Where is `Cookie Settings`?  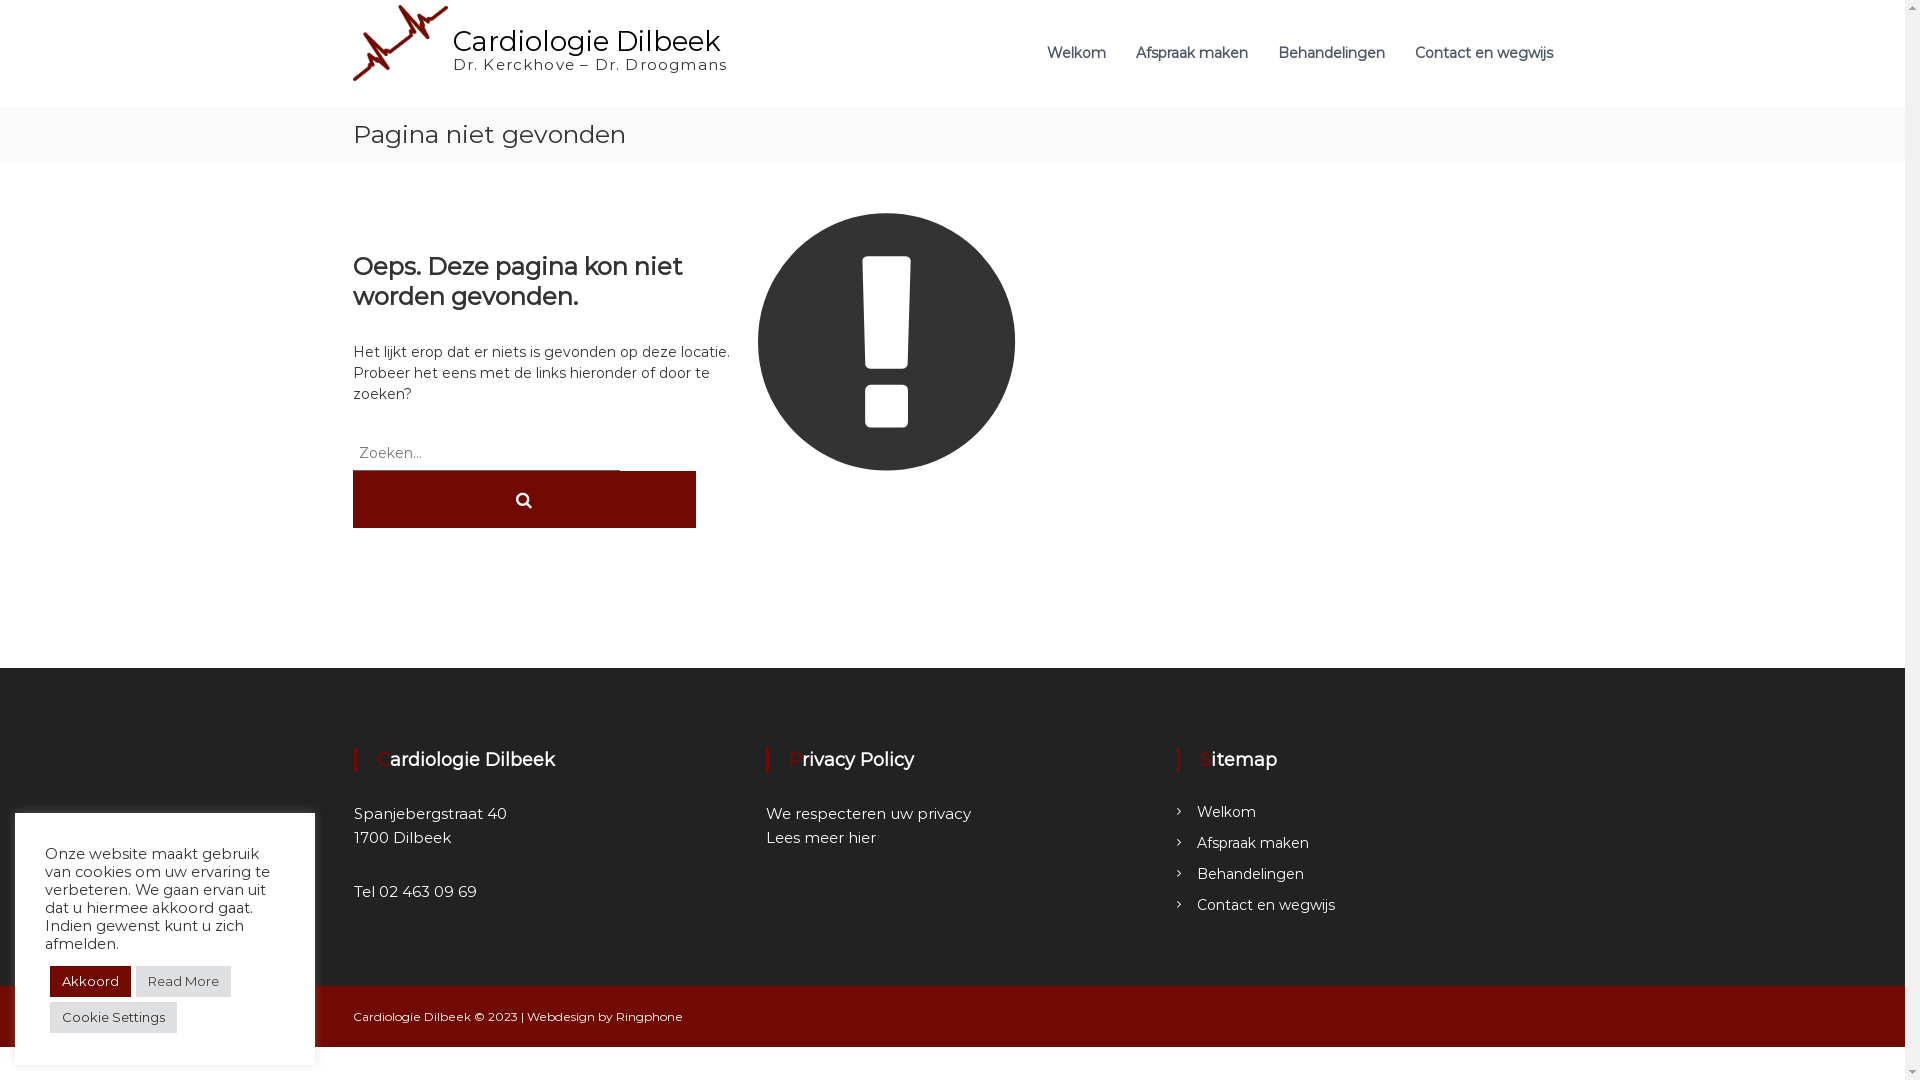
Cookie Settings is located at coordinates (114, 1018).